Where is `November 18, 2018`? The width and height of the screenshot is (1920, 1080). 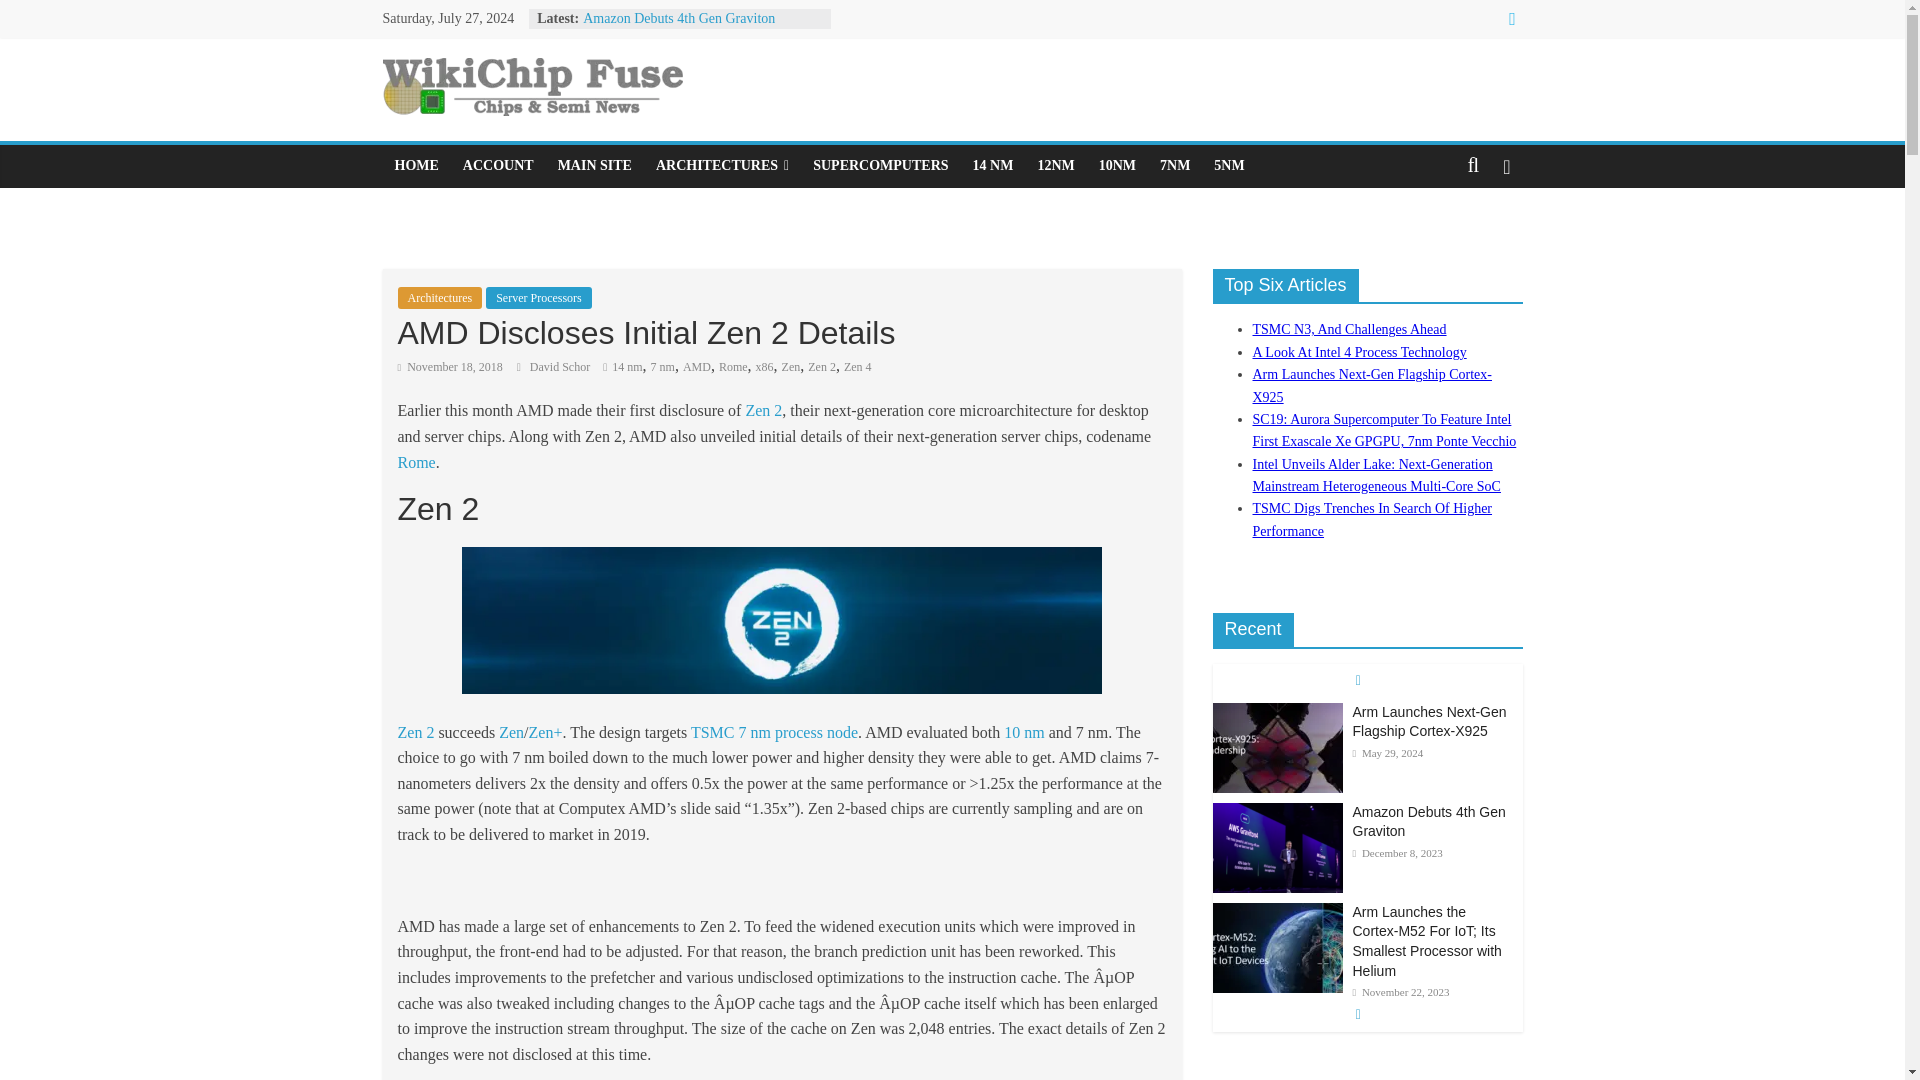 November 18, 2018 is located at coordinates (450, 366).